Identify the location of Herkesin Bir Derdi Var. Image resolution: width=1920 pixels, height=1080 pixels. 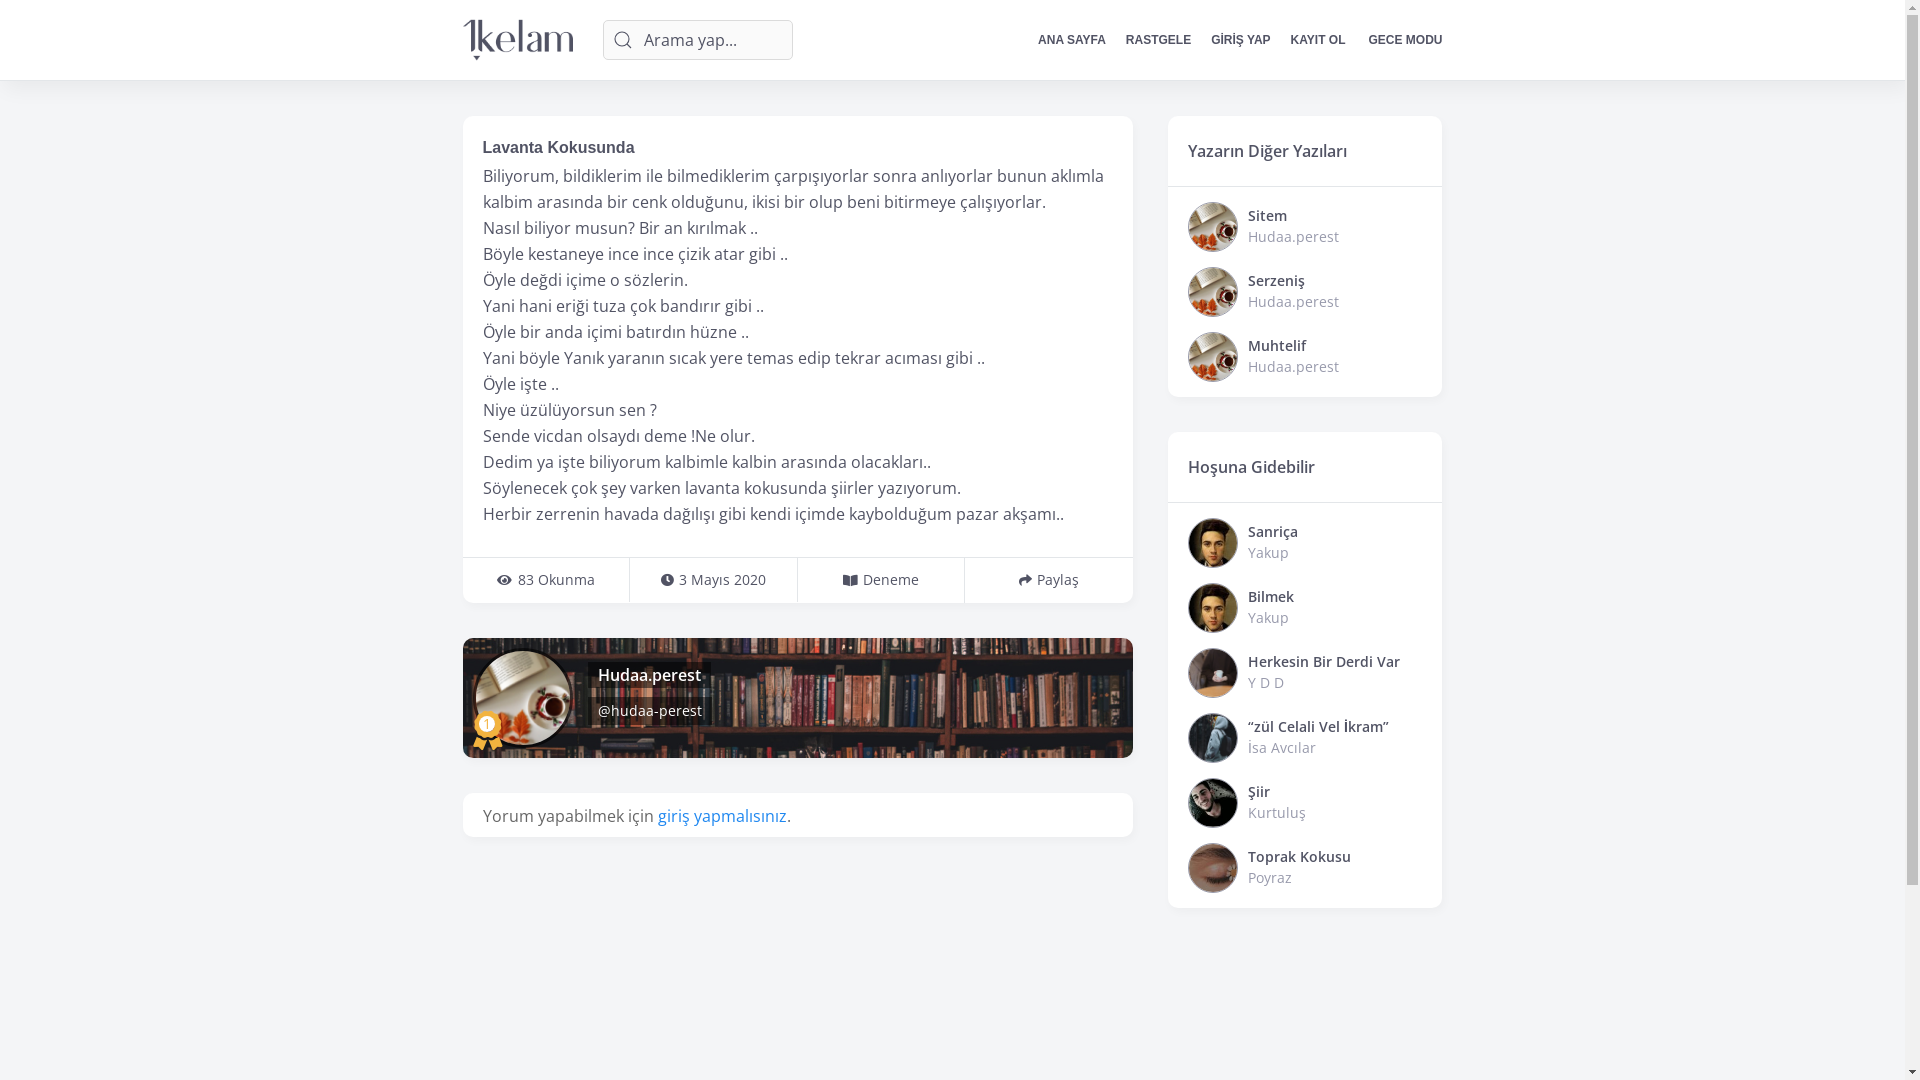
(1324, 662).